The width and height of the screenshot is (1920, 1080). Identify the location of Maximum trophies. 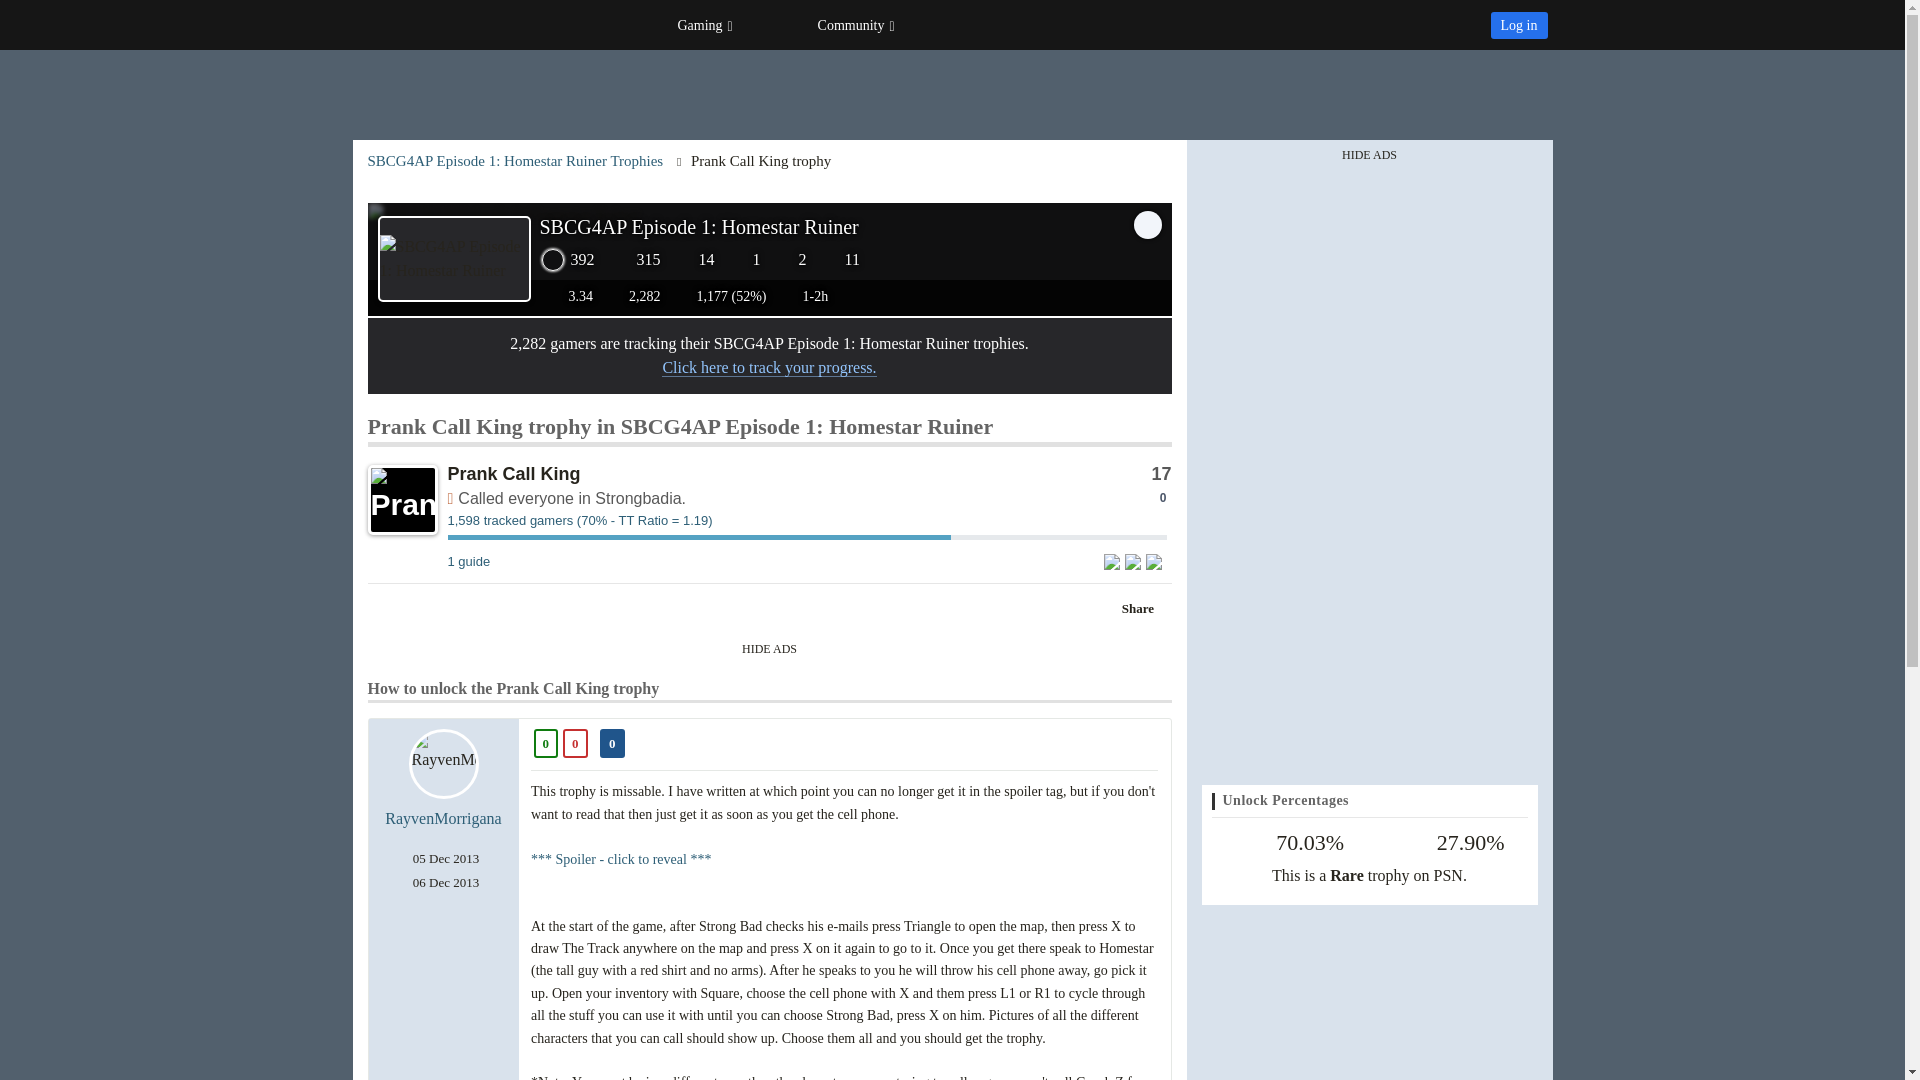
(694, 260).